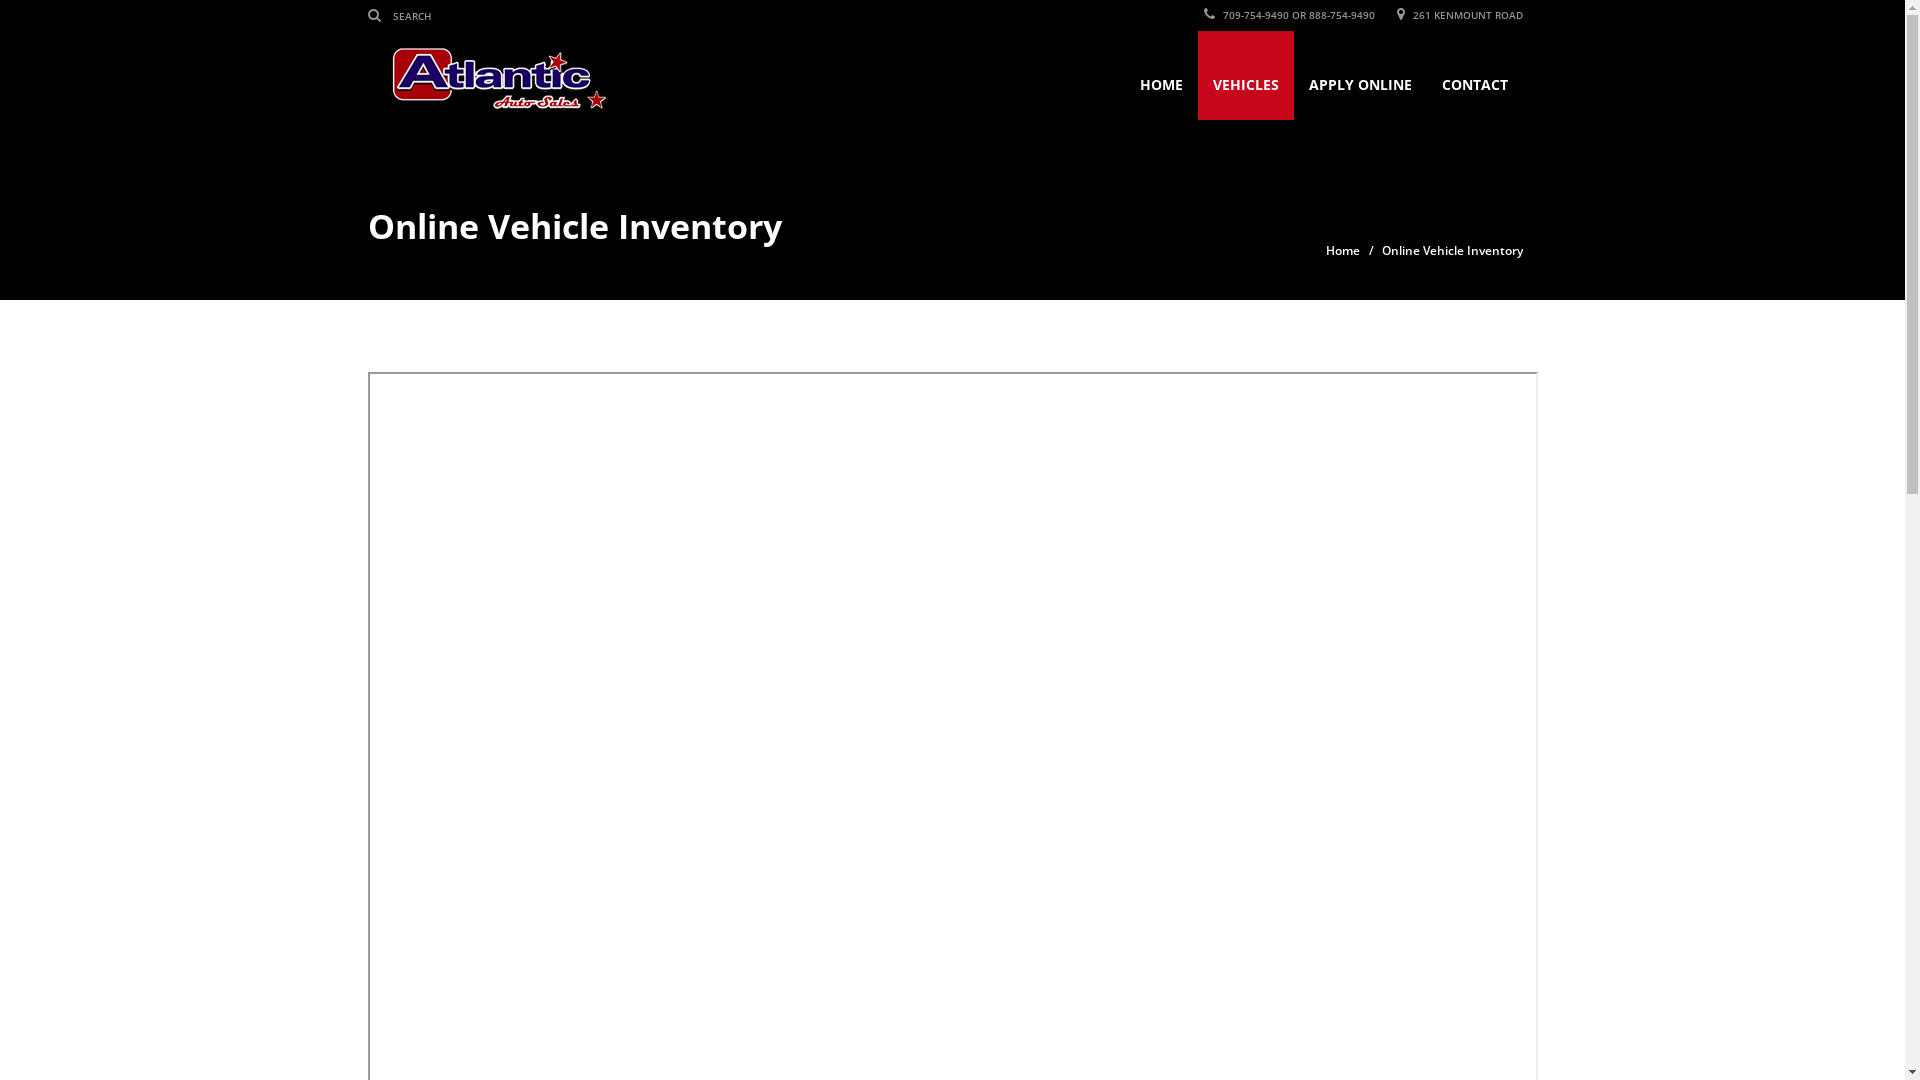  Describe the element at coordinates (1343, 250) in the screenshot. I see `Home` at that location.